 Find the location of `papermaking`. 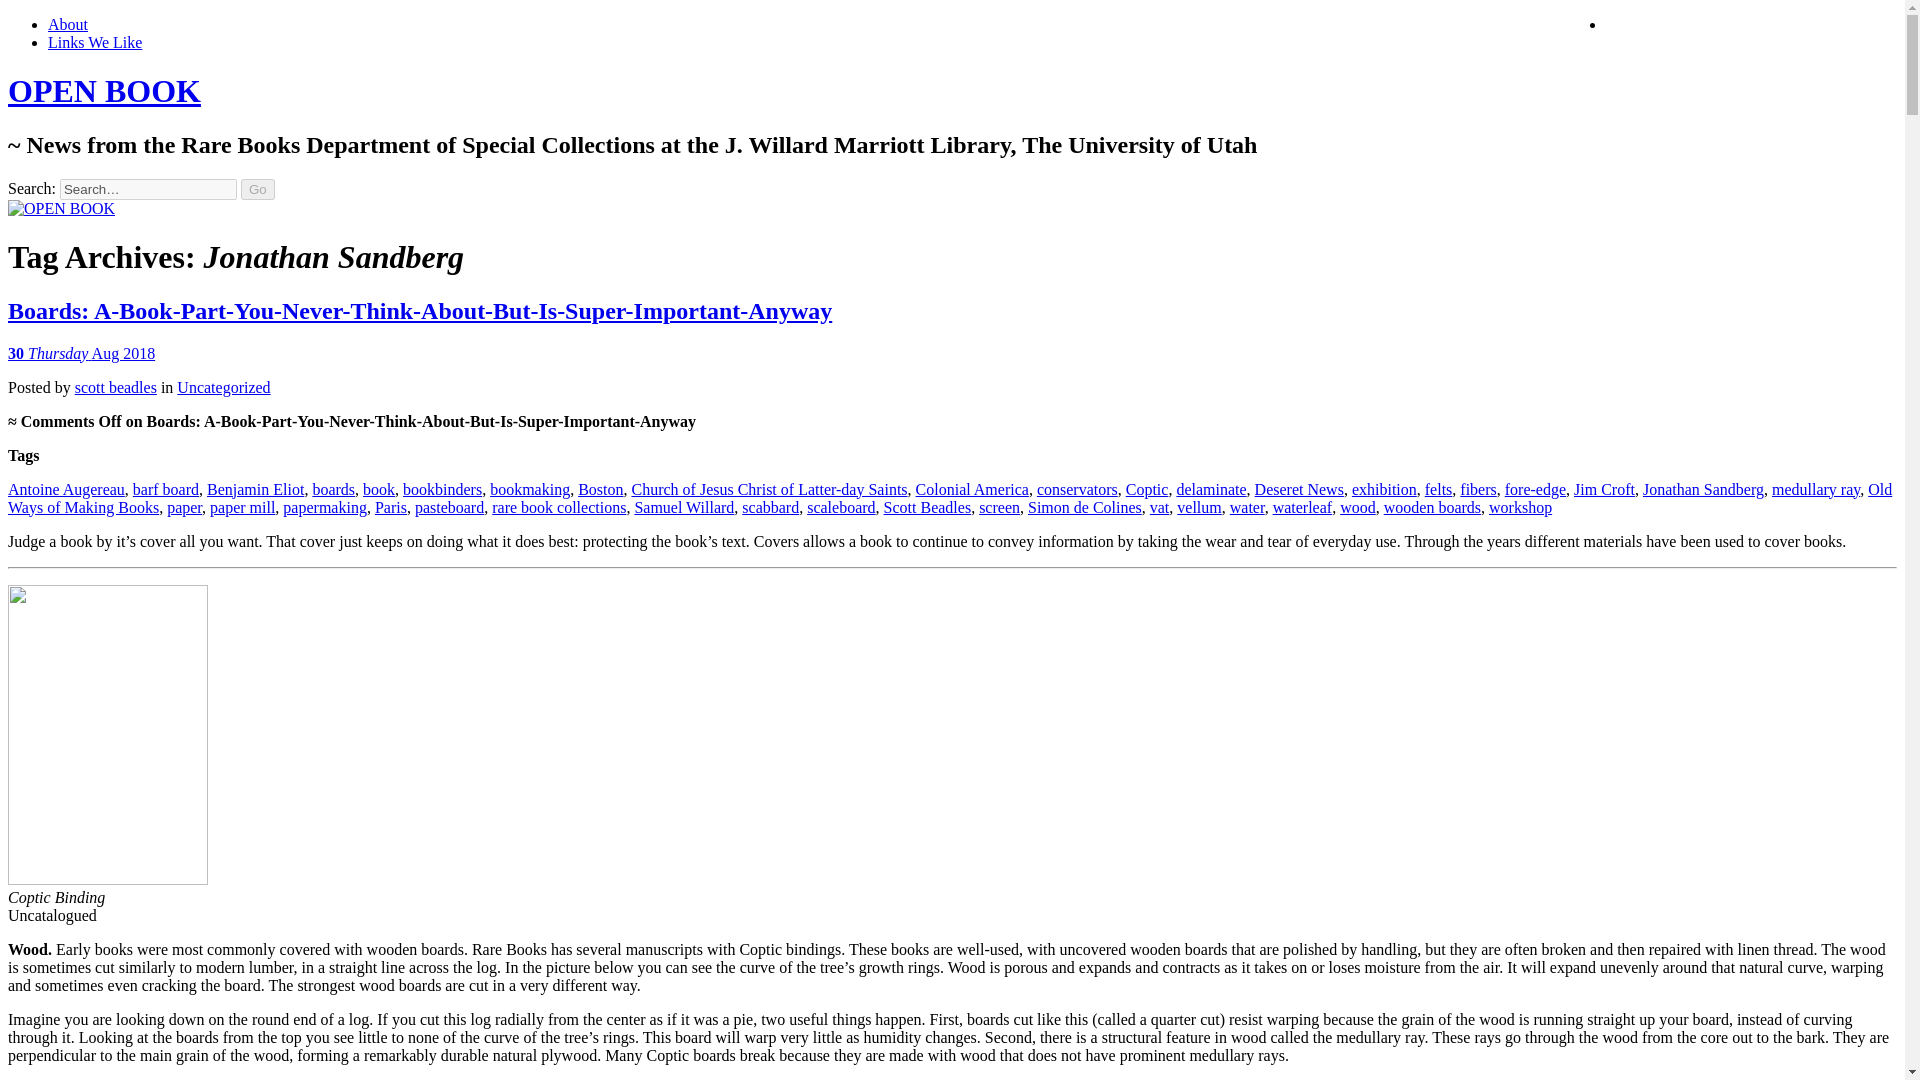

papermaking is located at coordinates (324, 507).